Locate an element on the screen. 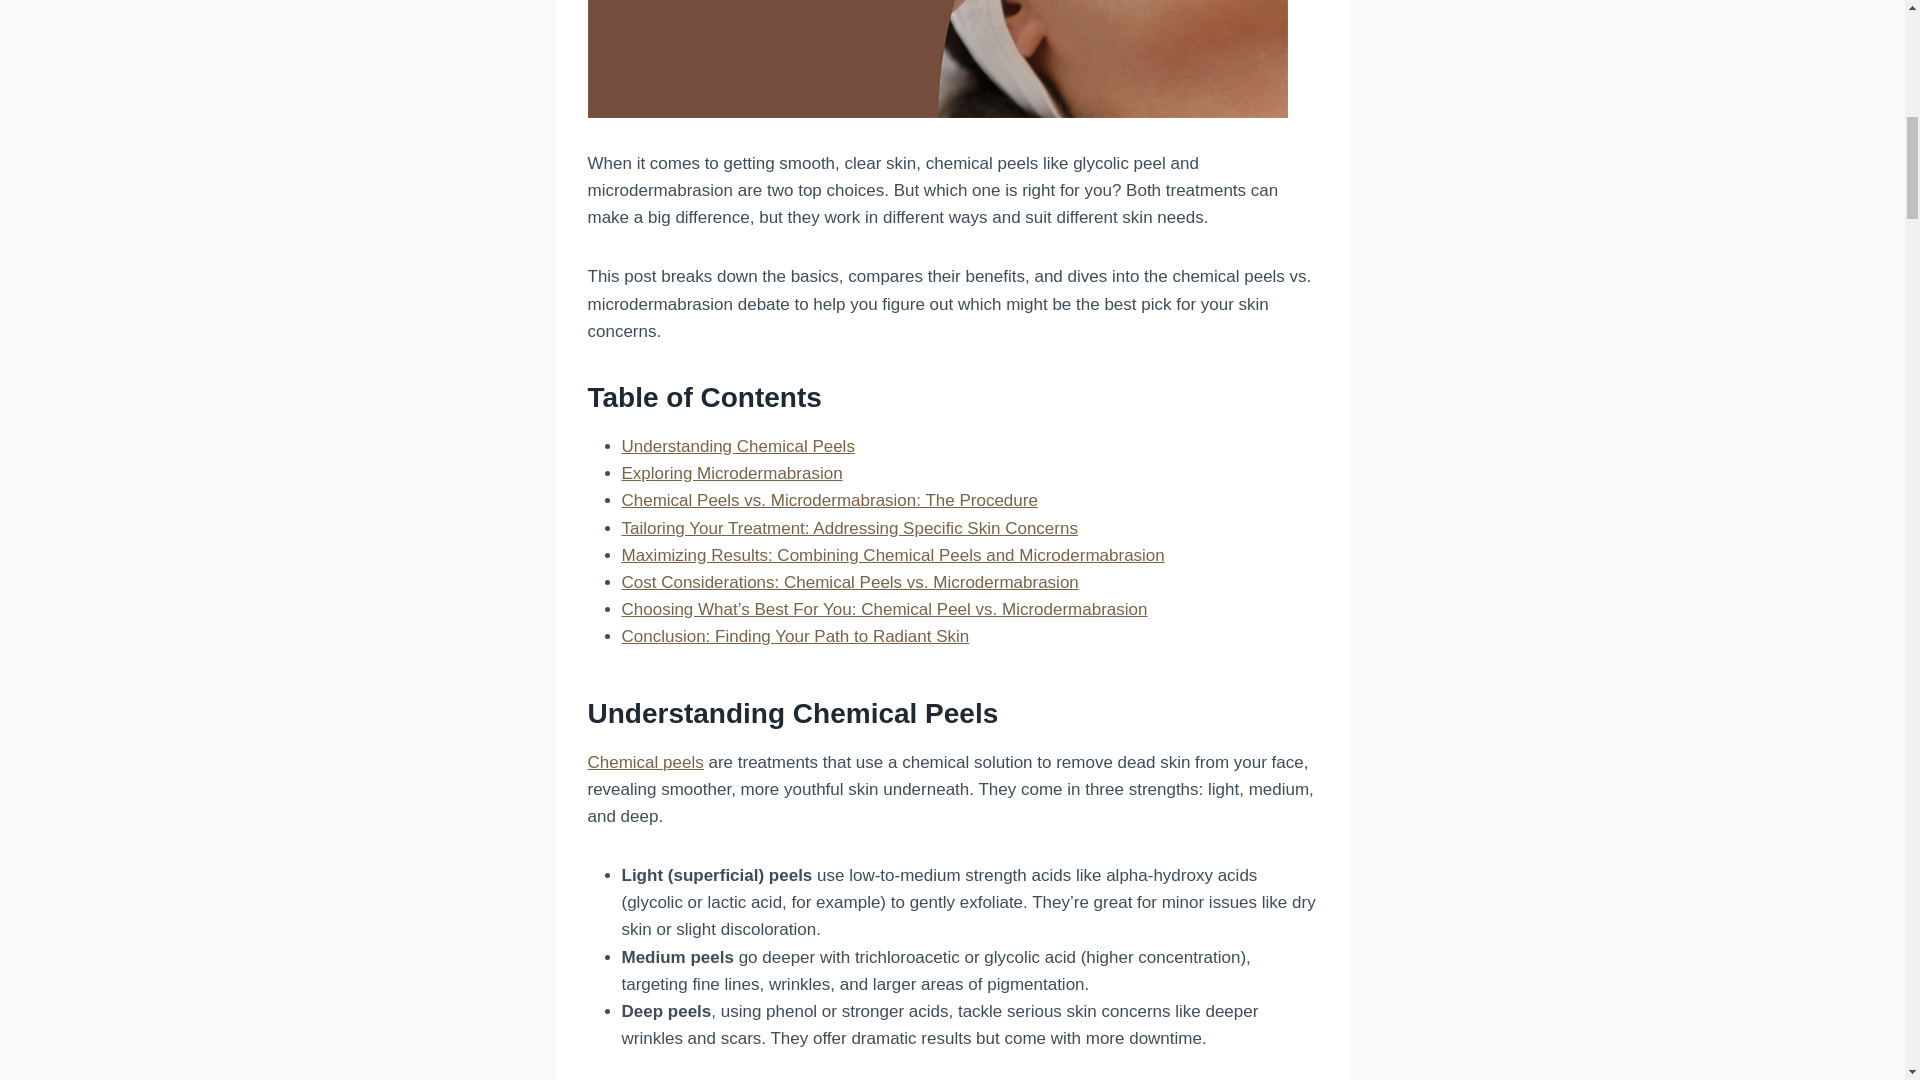  Understanding Chemical Peels is located at coordinates (738, 446).